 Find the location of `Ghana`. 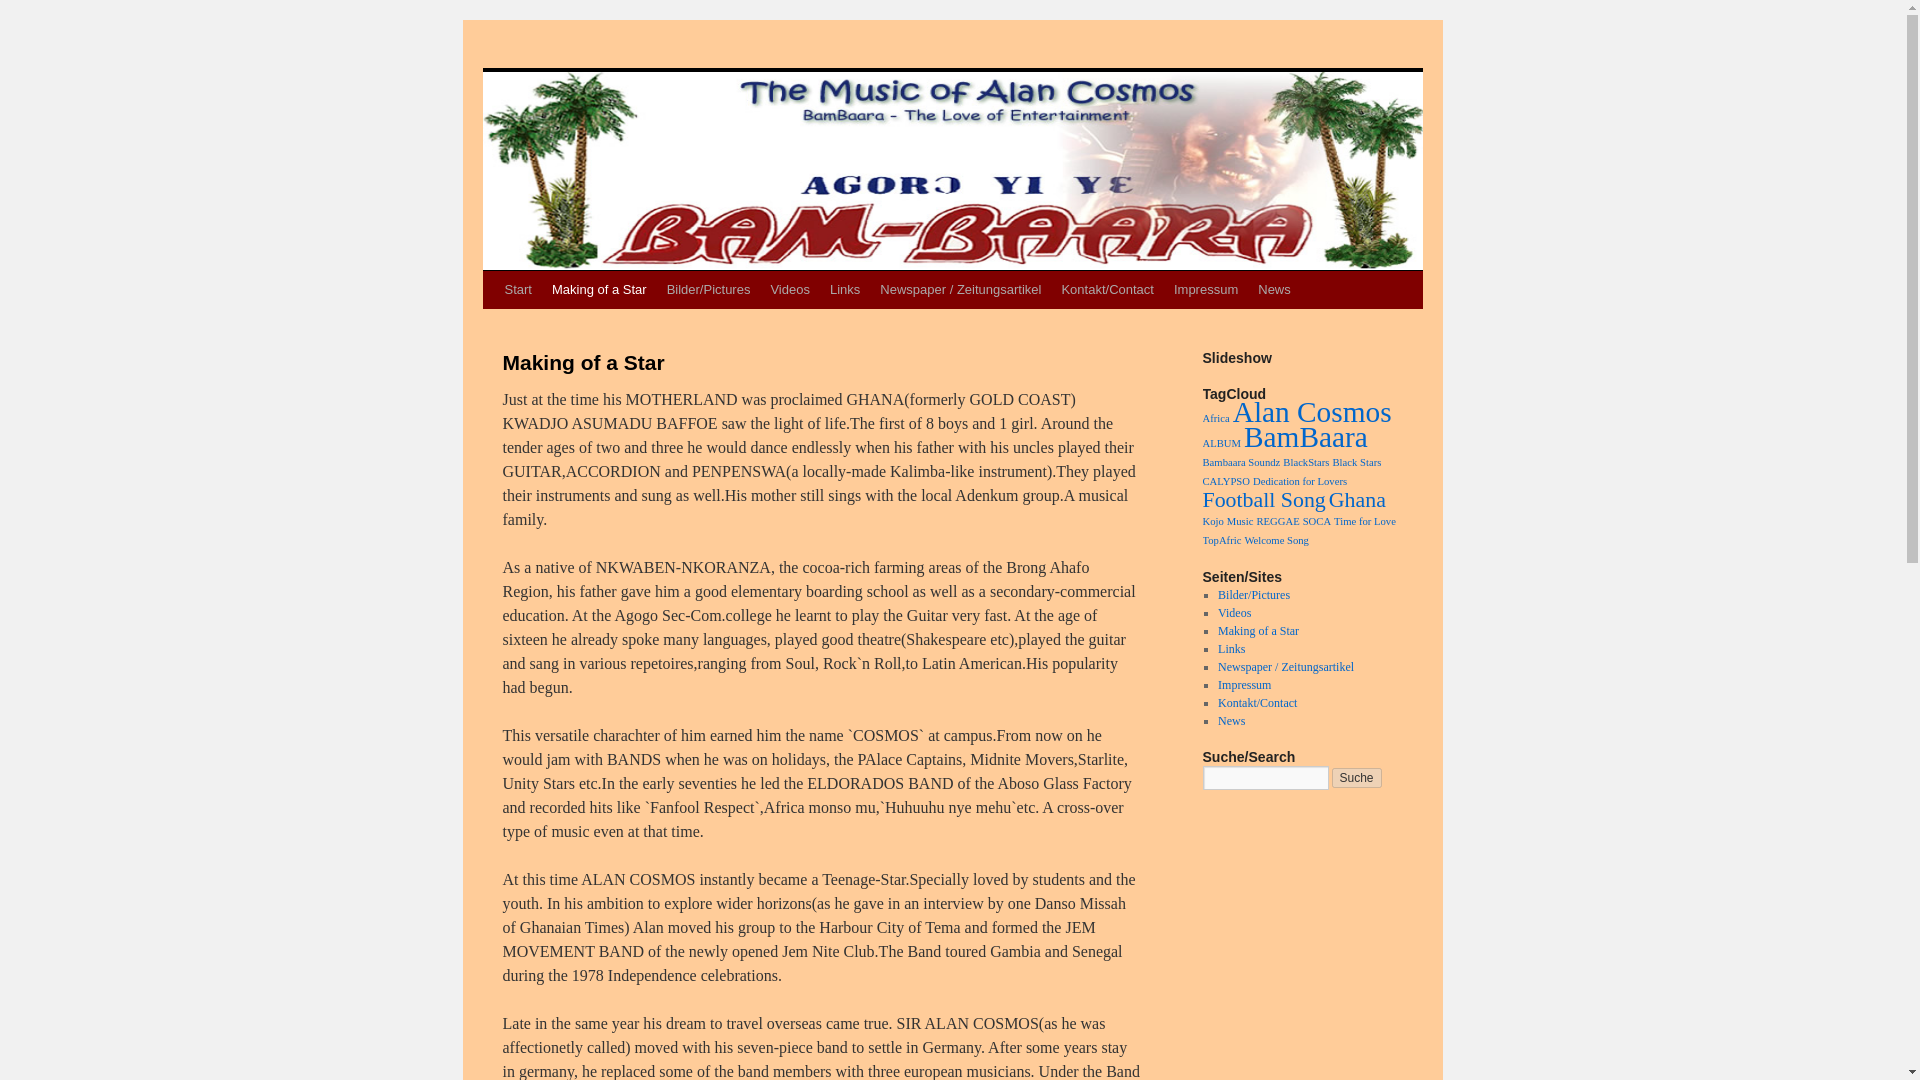

Ghana is located at coordinates (1357, 500).